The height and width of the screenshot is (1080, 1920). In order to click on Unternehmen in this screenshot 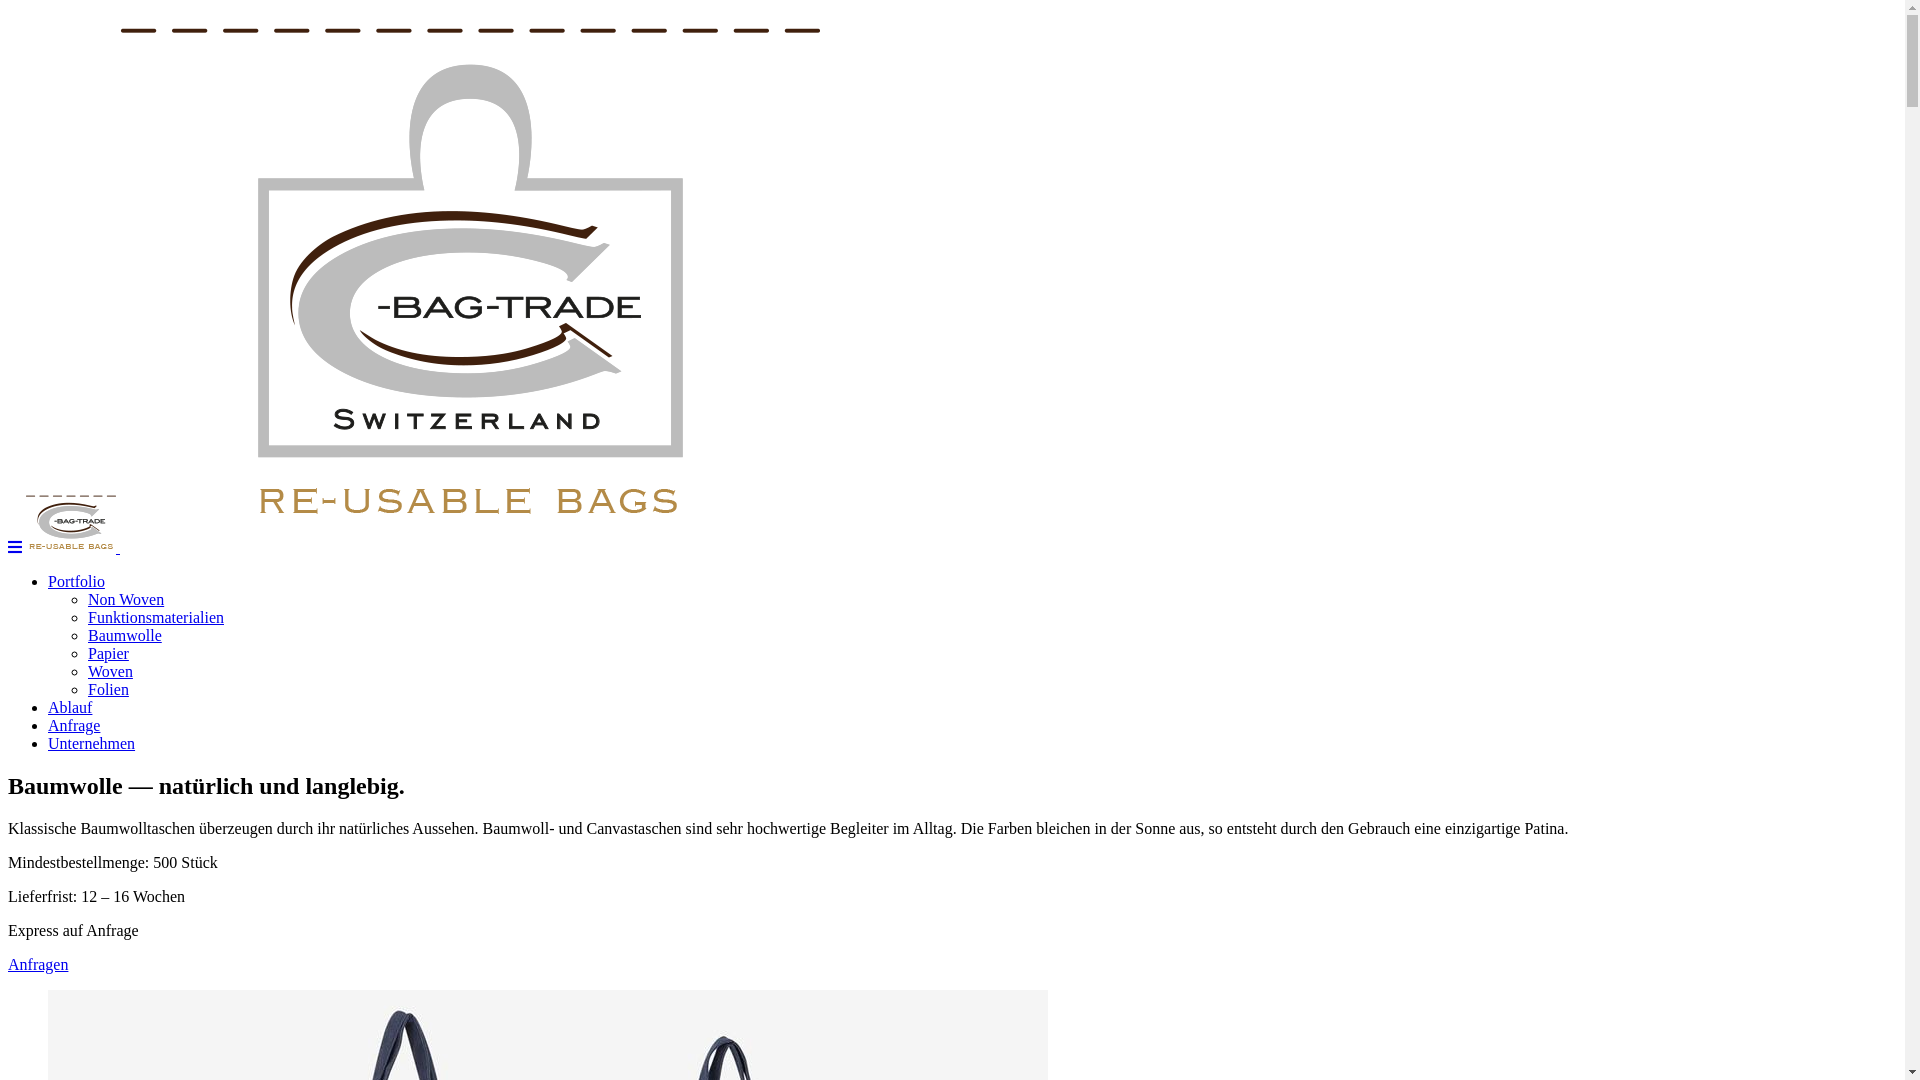, I will do `click(92, 744)`.